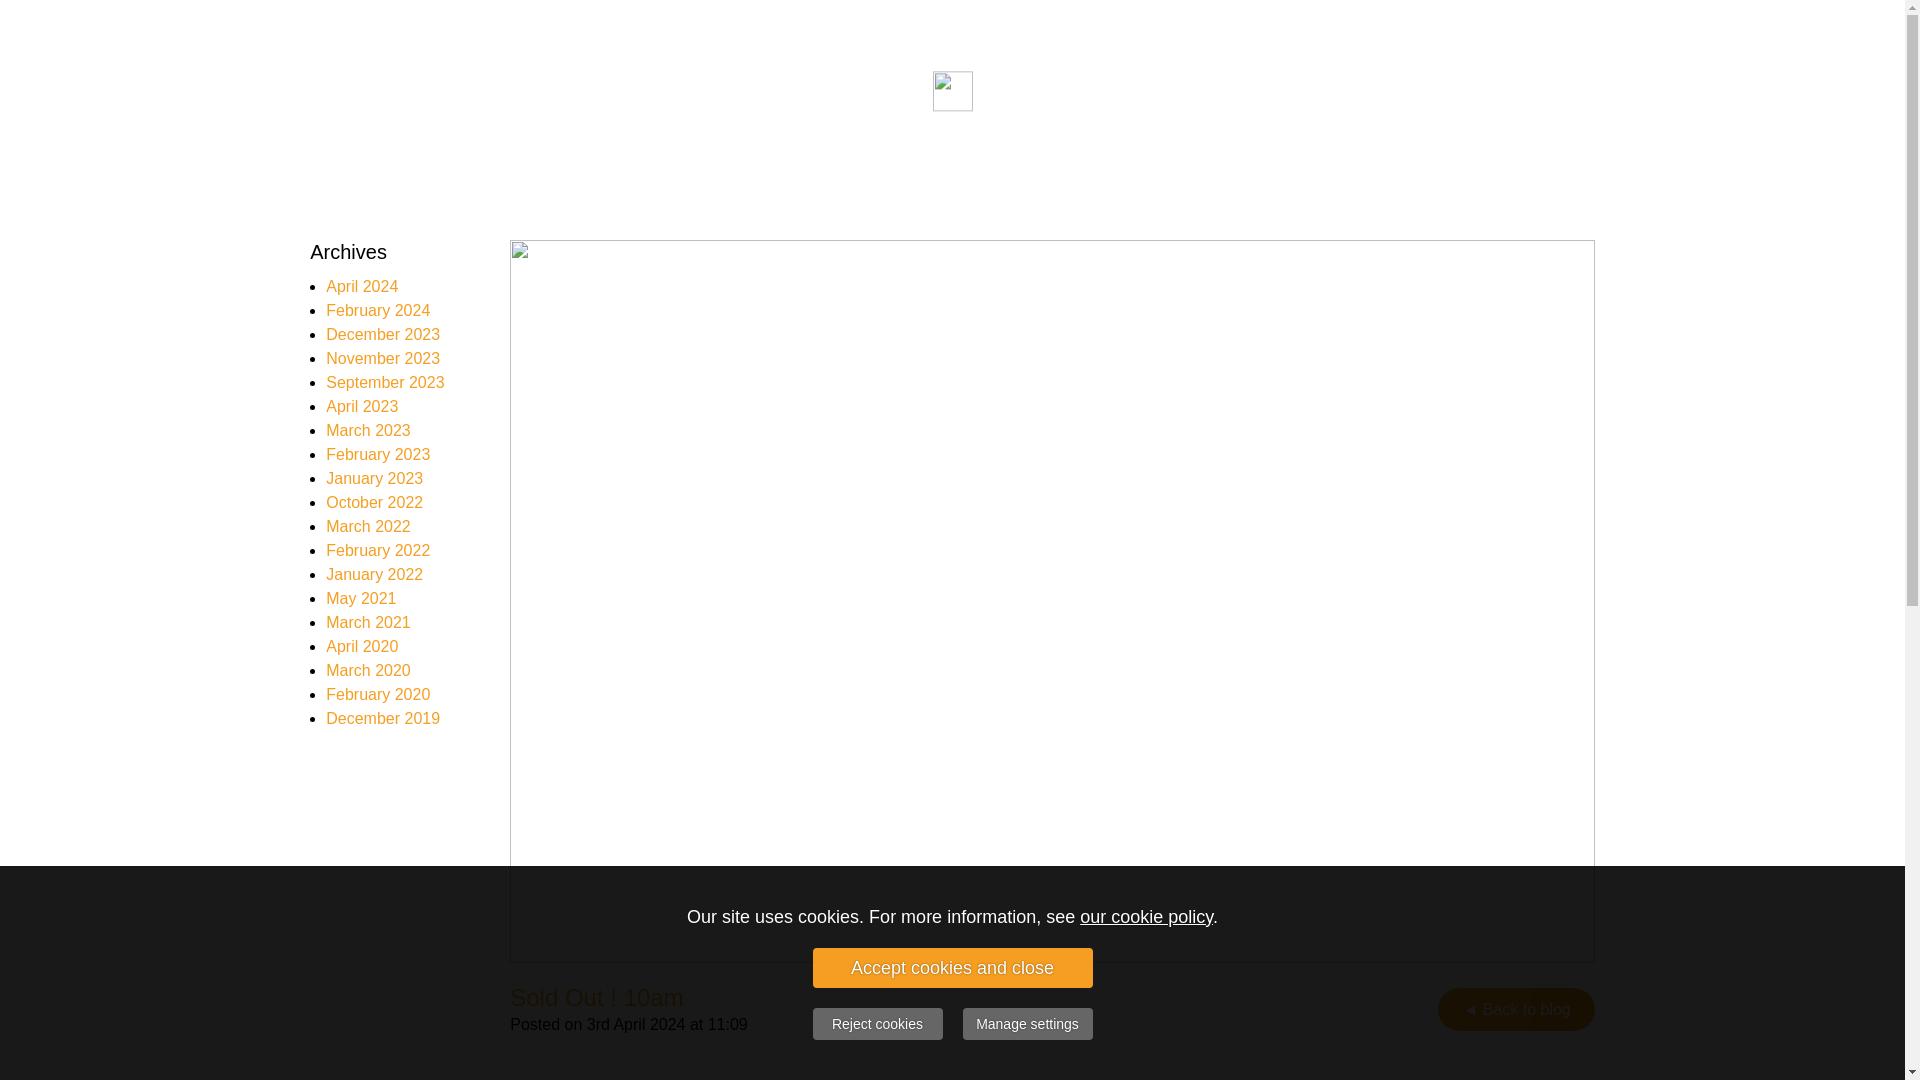 The height and width of the screenshot is (1080, 1920). I want to click on January 2023, so click(374, 478).